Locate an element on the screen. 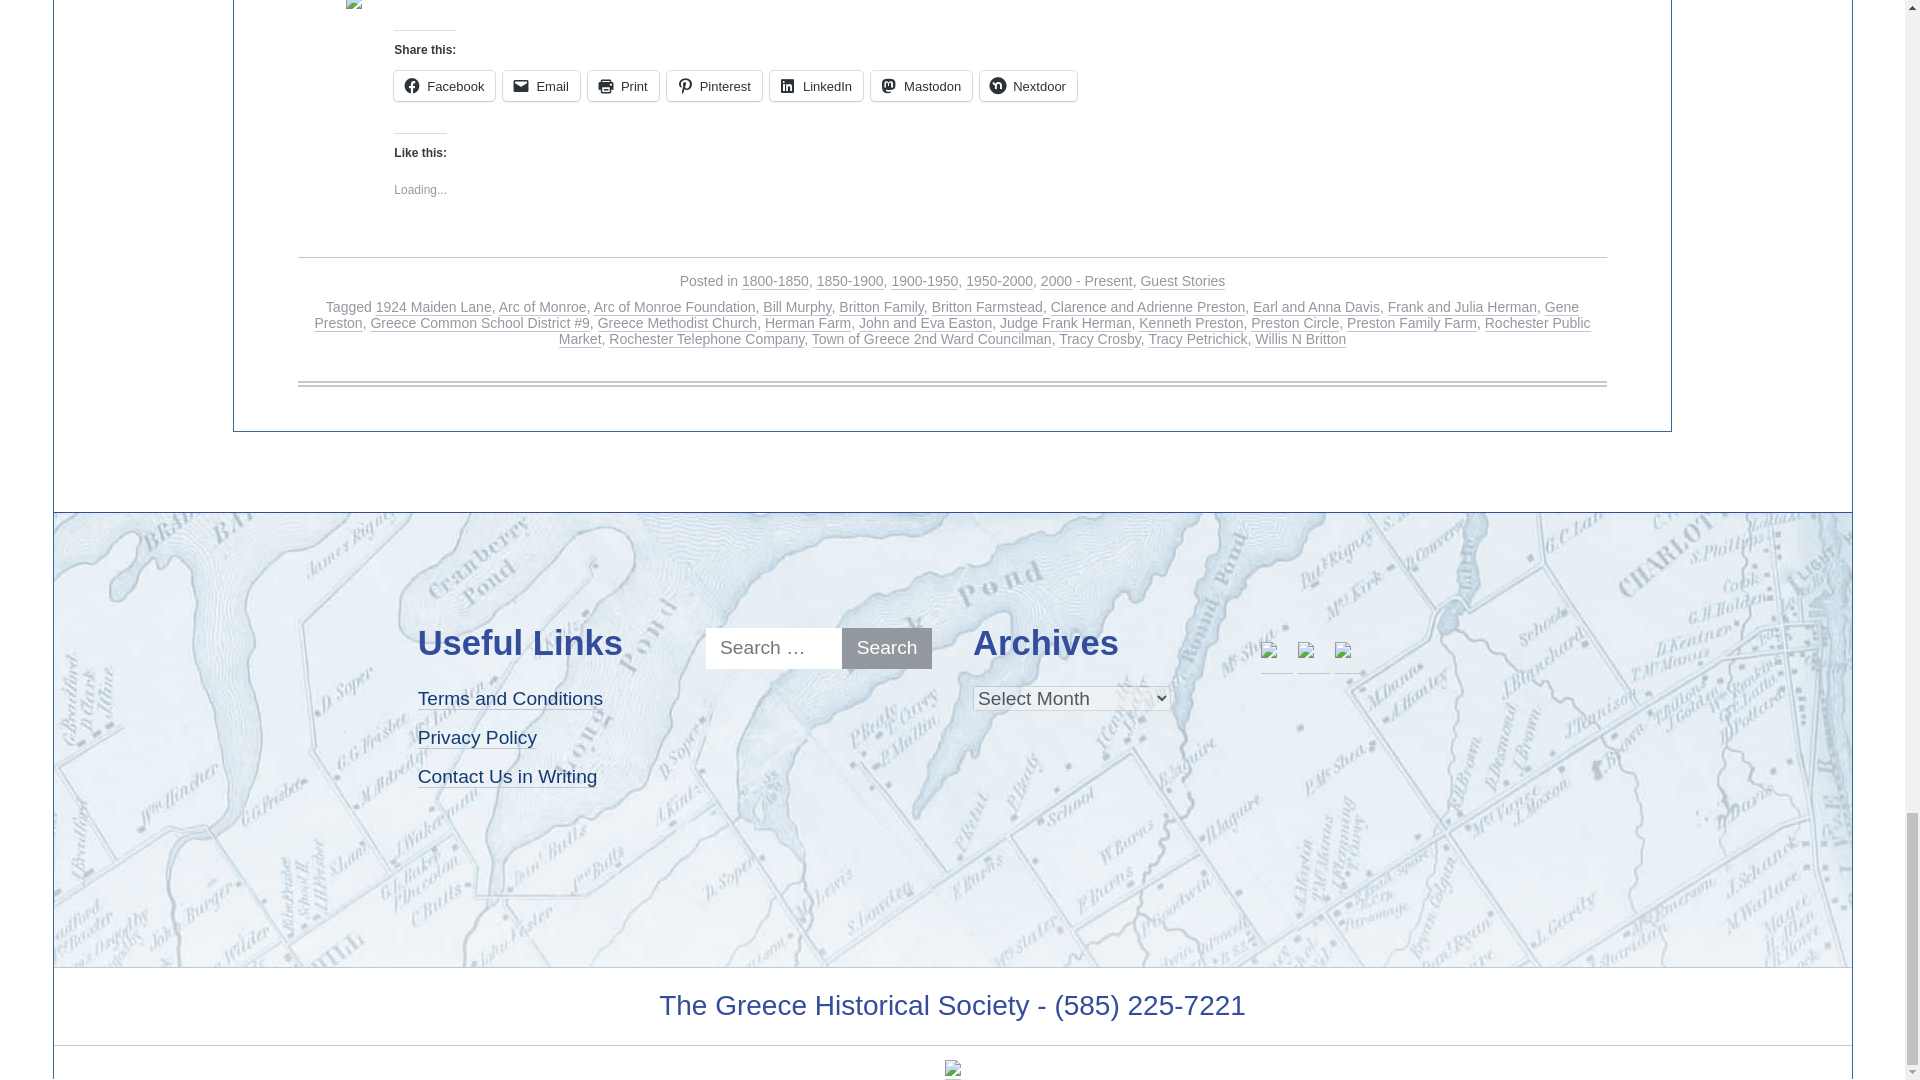  Share by email is located at coordinates (354, 4).